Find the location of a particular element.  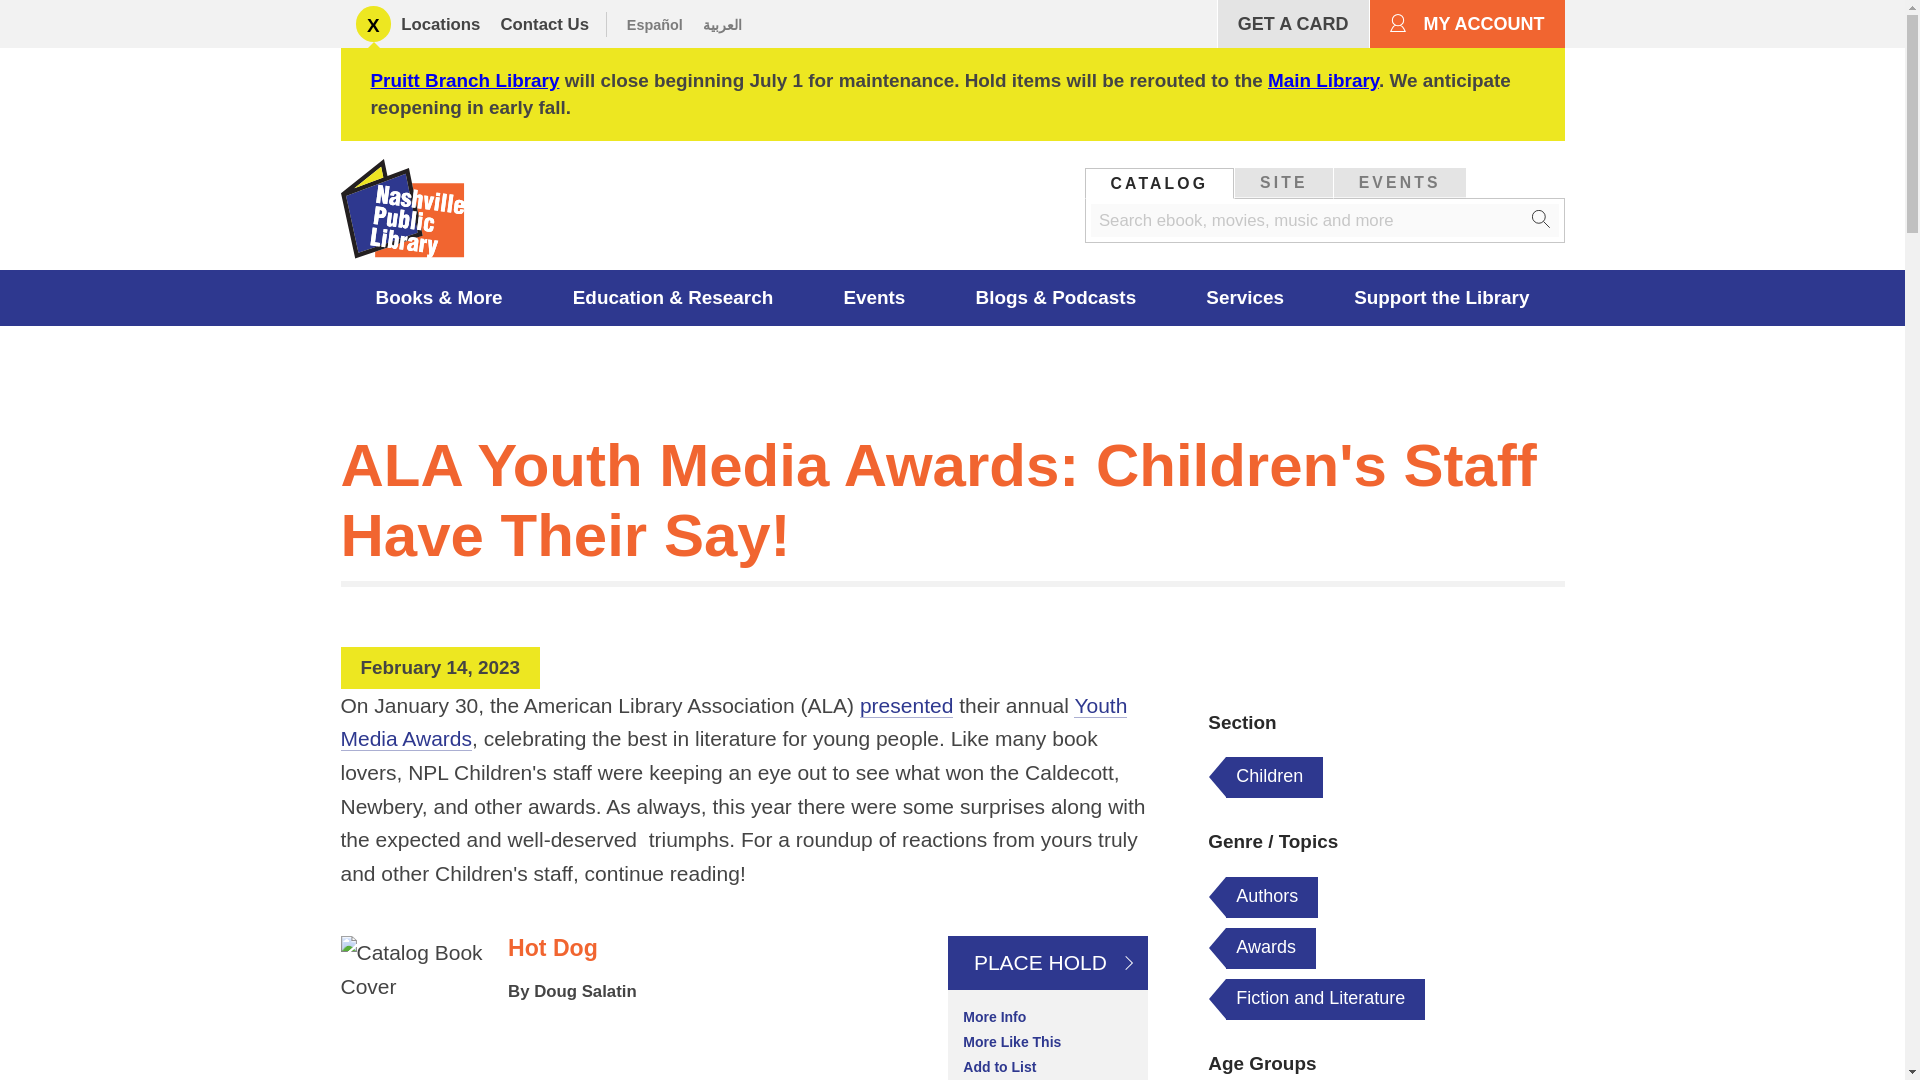

Pruitt Branch Library is located at coordinates (464, 80).